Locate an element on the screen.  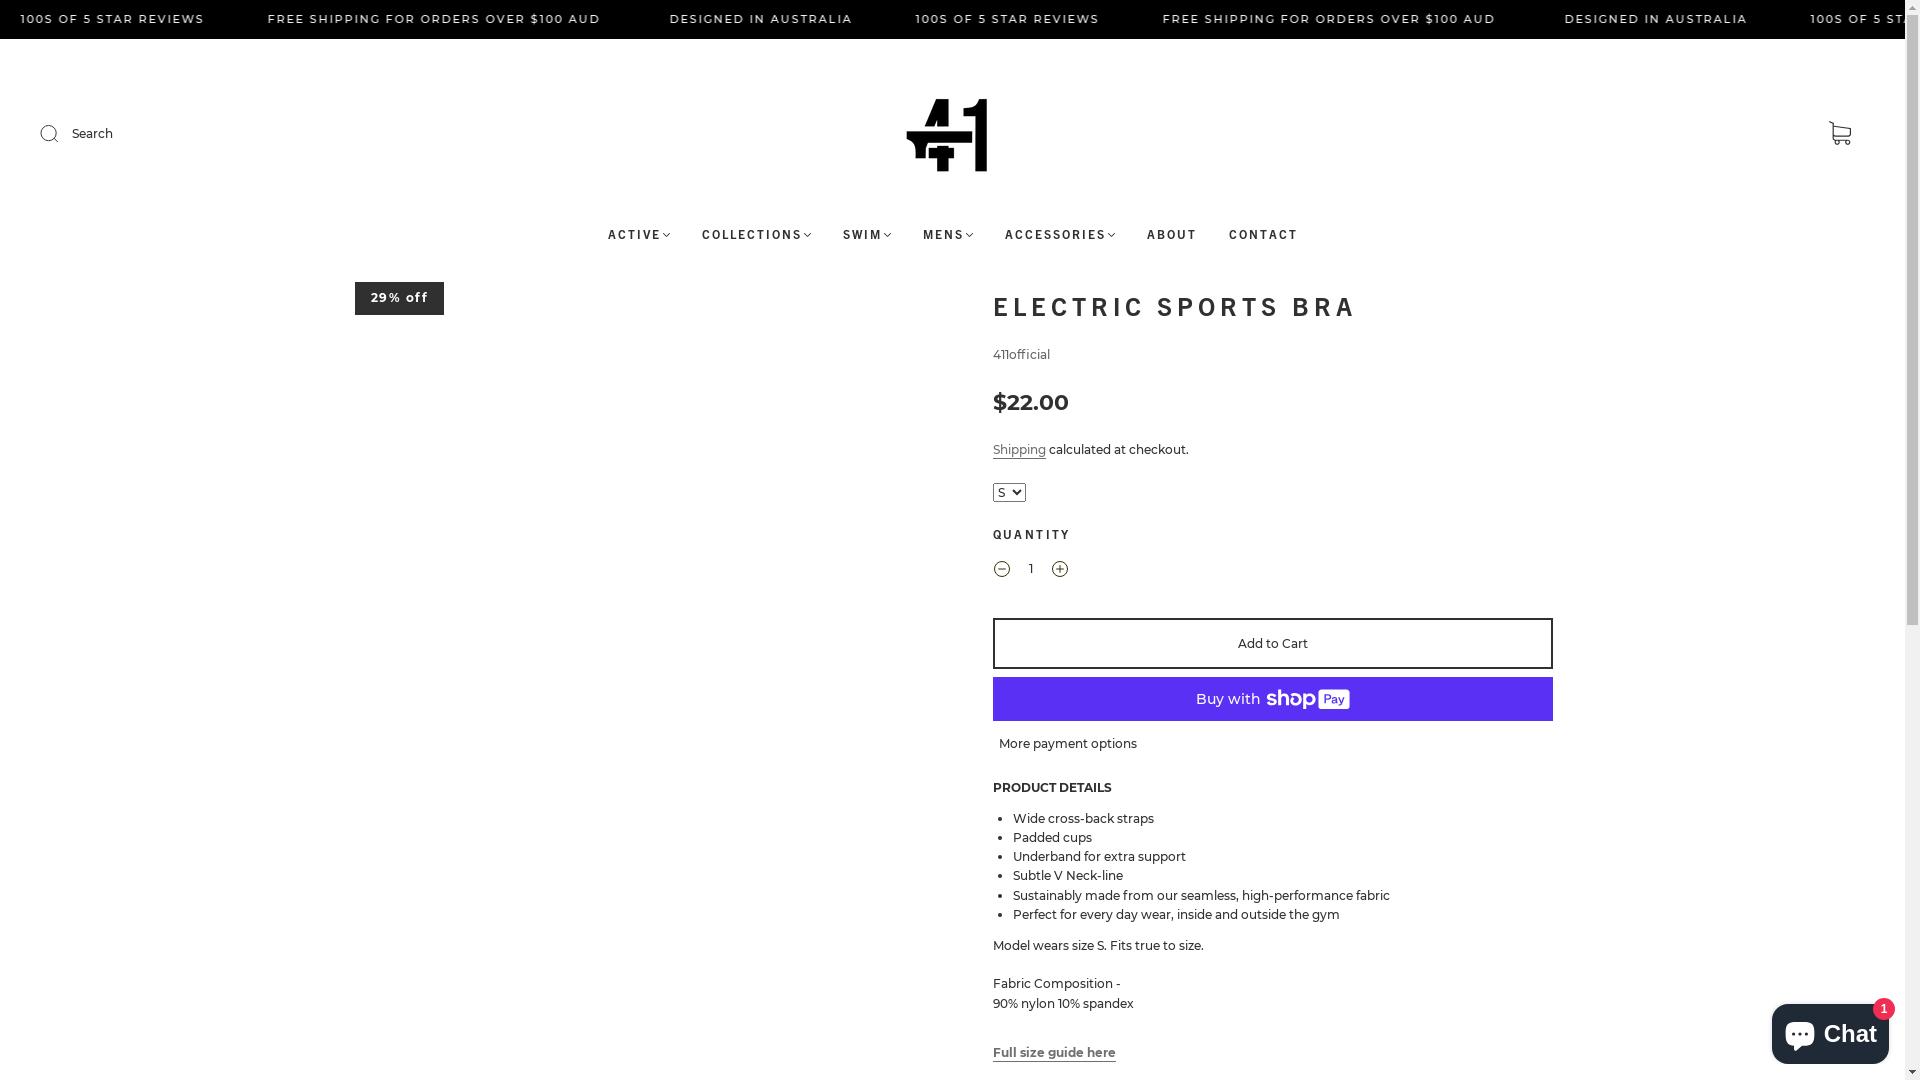
Shipping is located at coordinates (1018, 450).